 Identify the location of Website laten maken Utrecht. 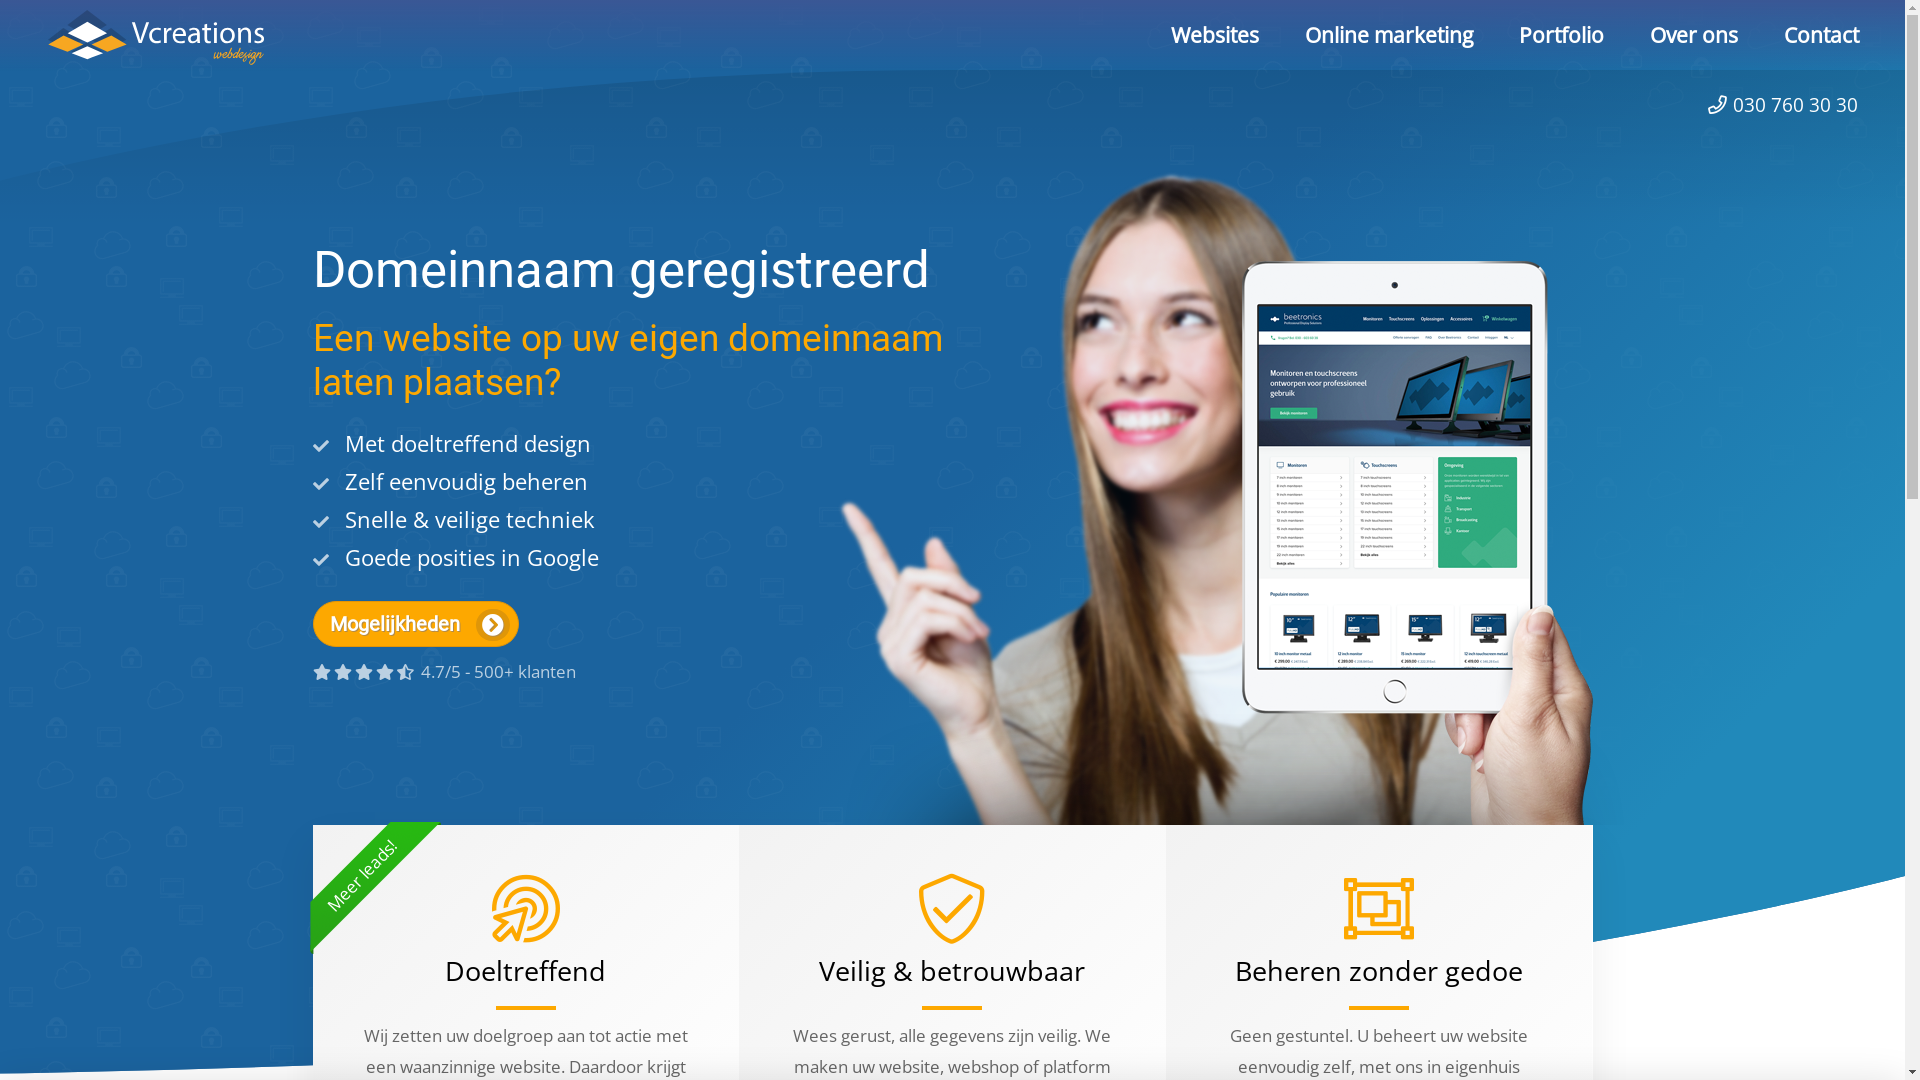
(648, 598).